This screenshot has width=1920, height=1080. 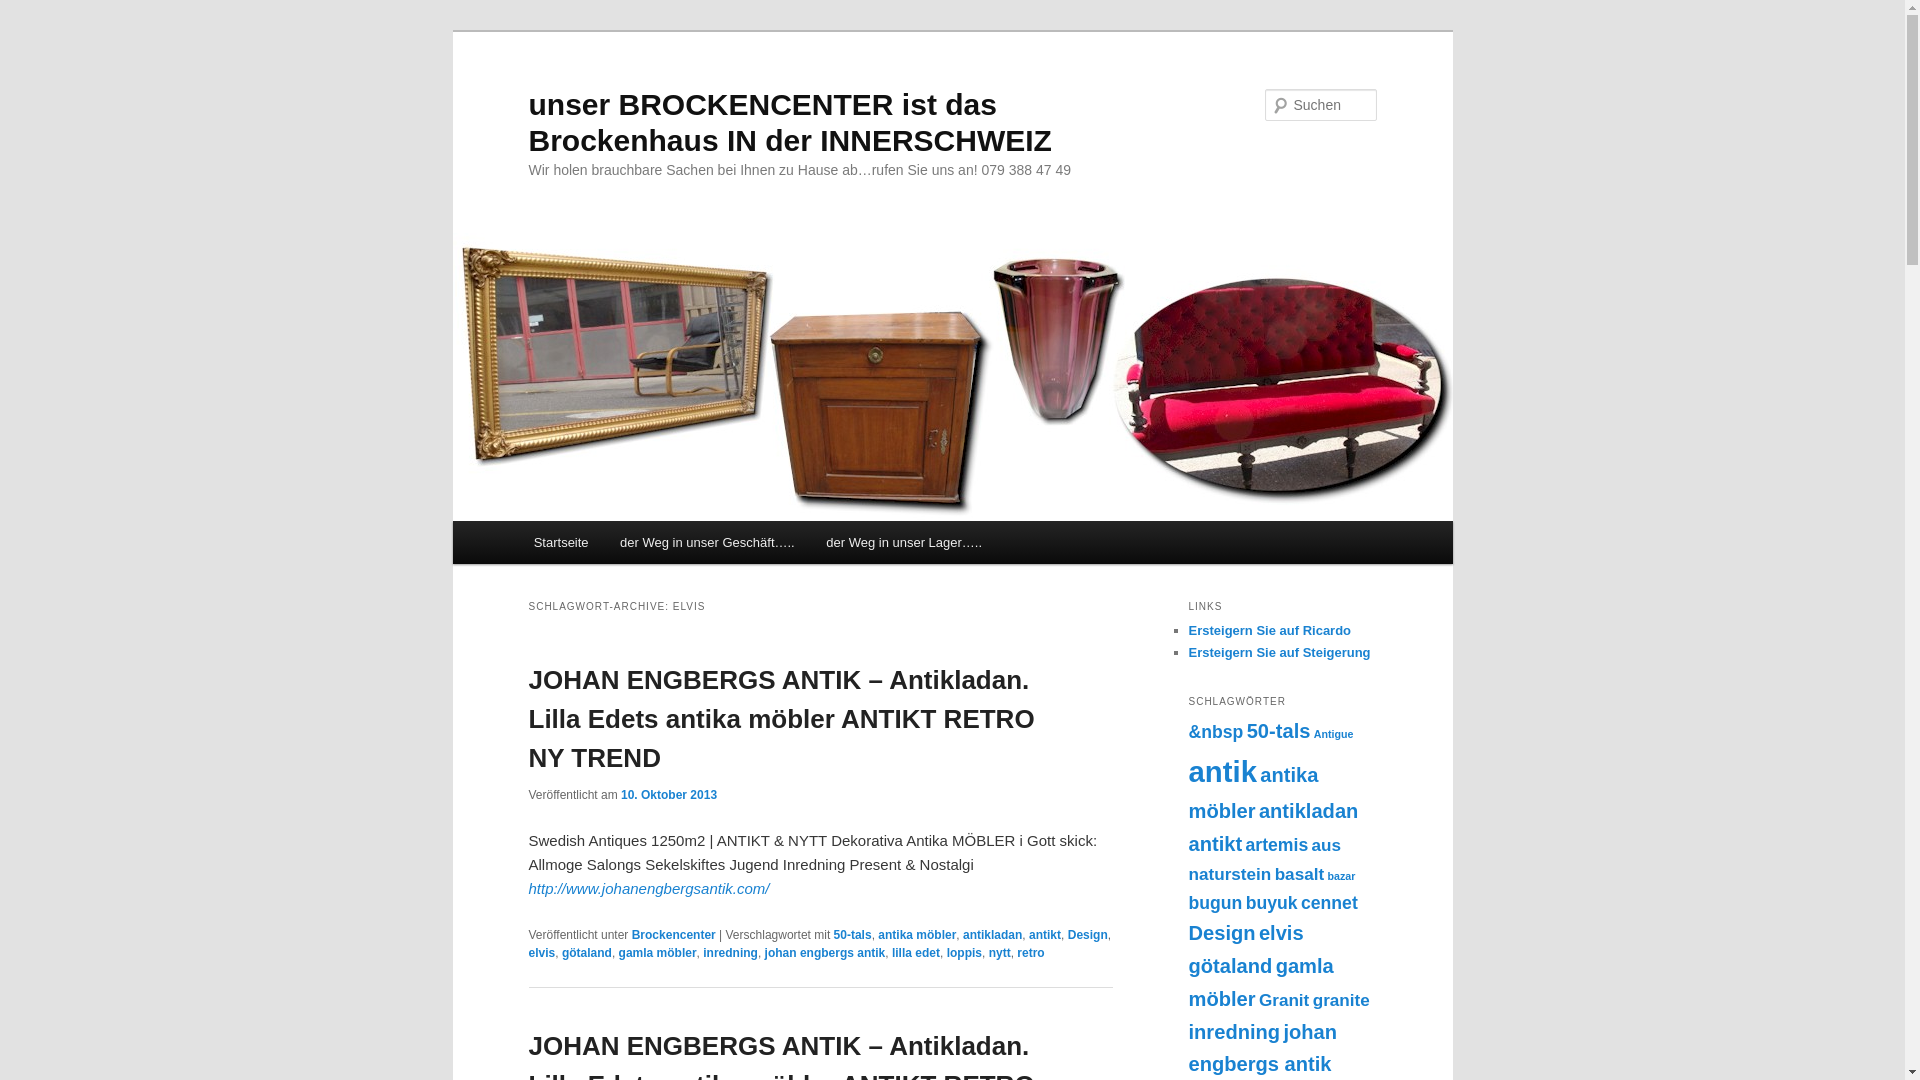 I want to click on unser BROCKENCENTER ist das Brockenhaus IN der INNERSCHWEIZ, so click(x=790, y=122).